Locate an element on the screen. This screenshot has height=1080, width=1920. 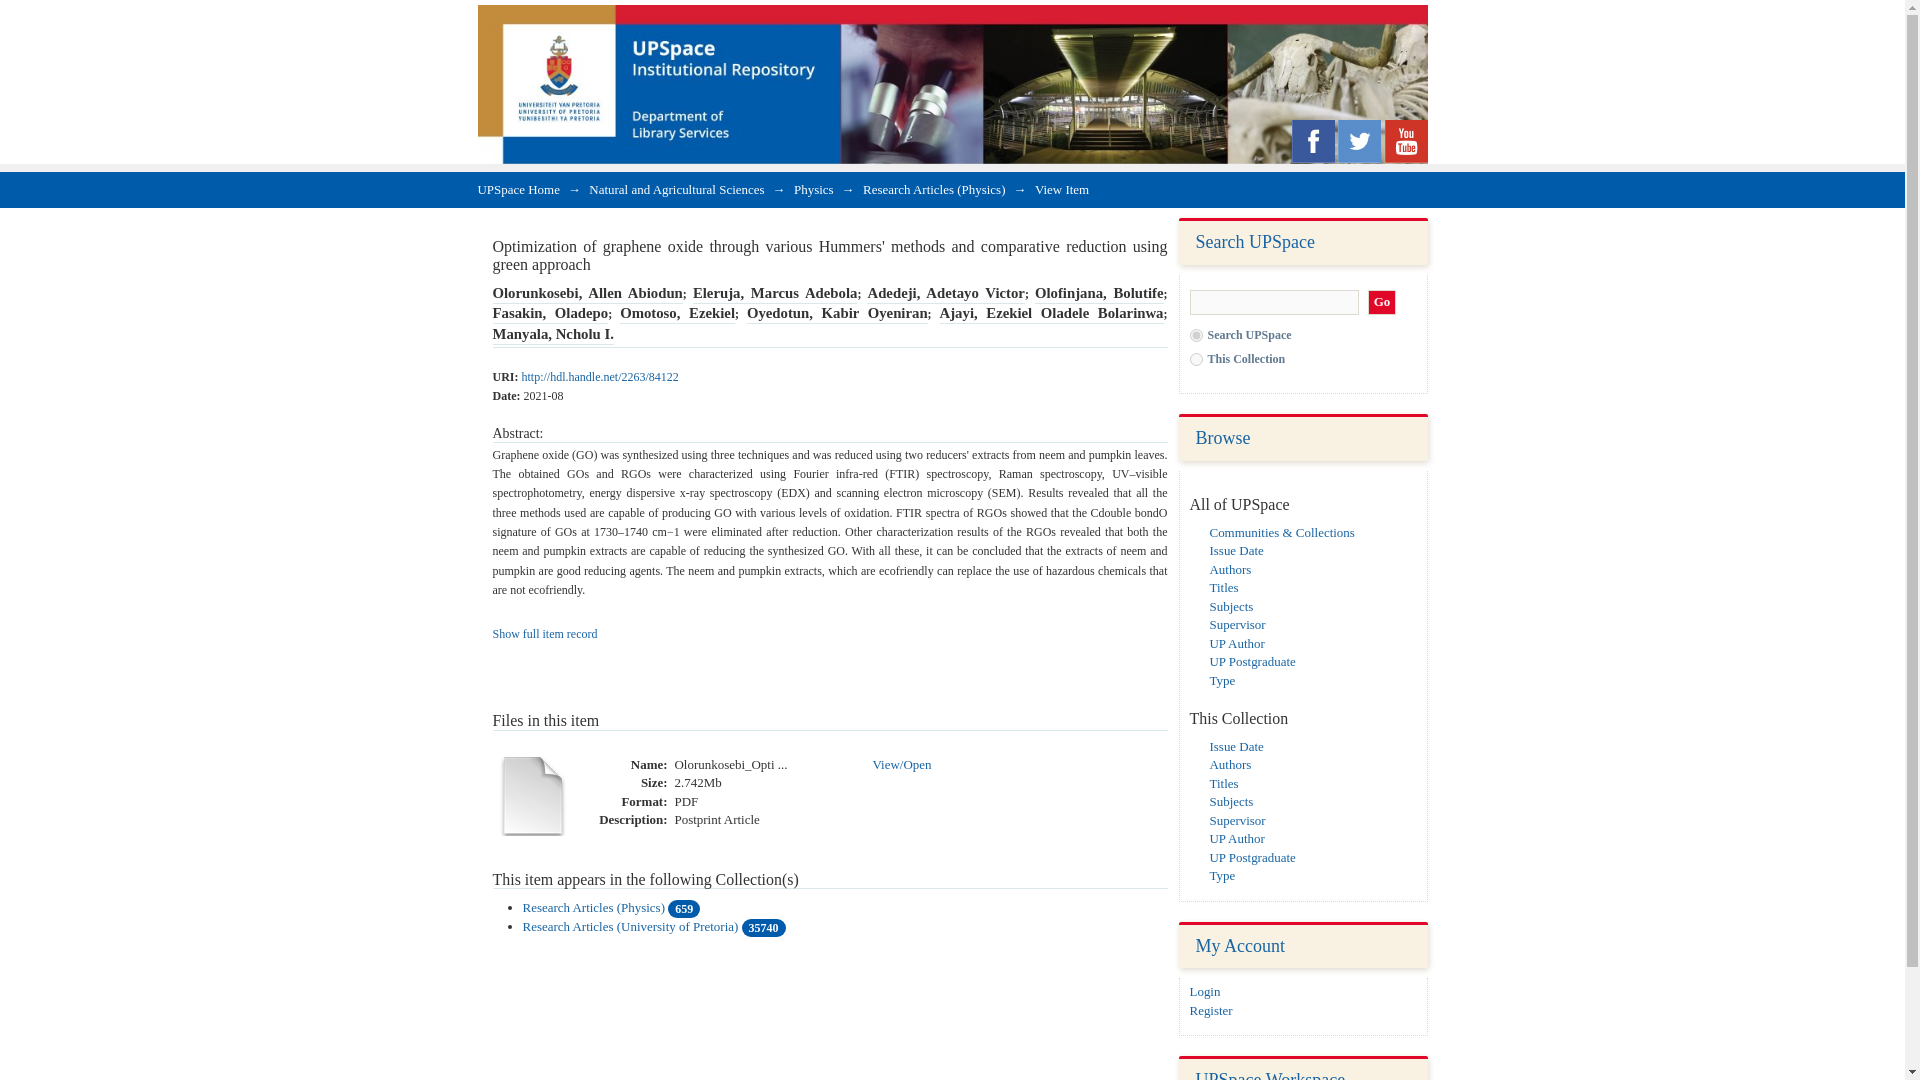
UPSpace Home is located at coordinates (519, 189).